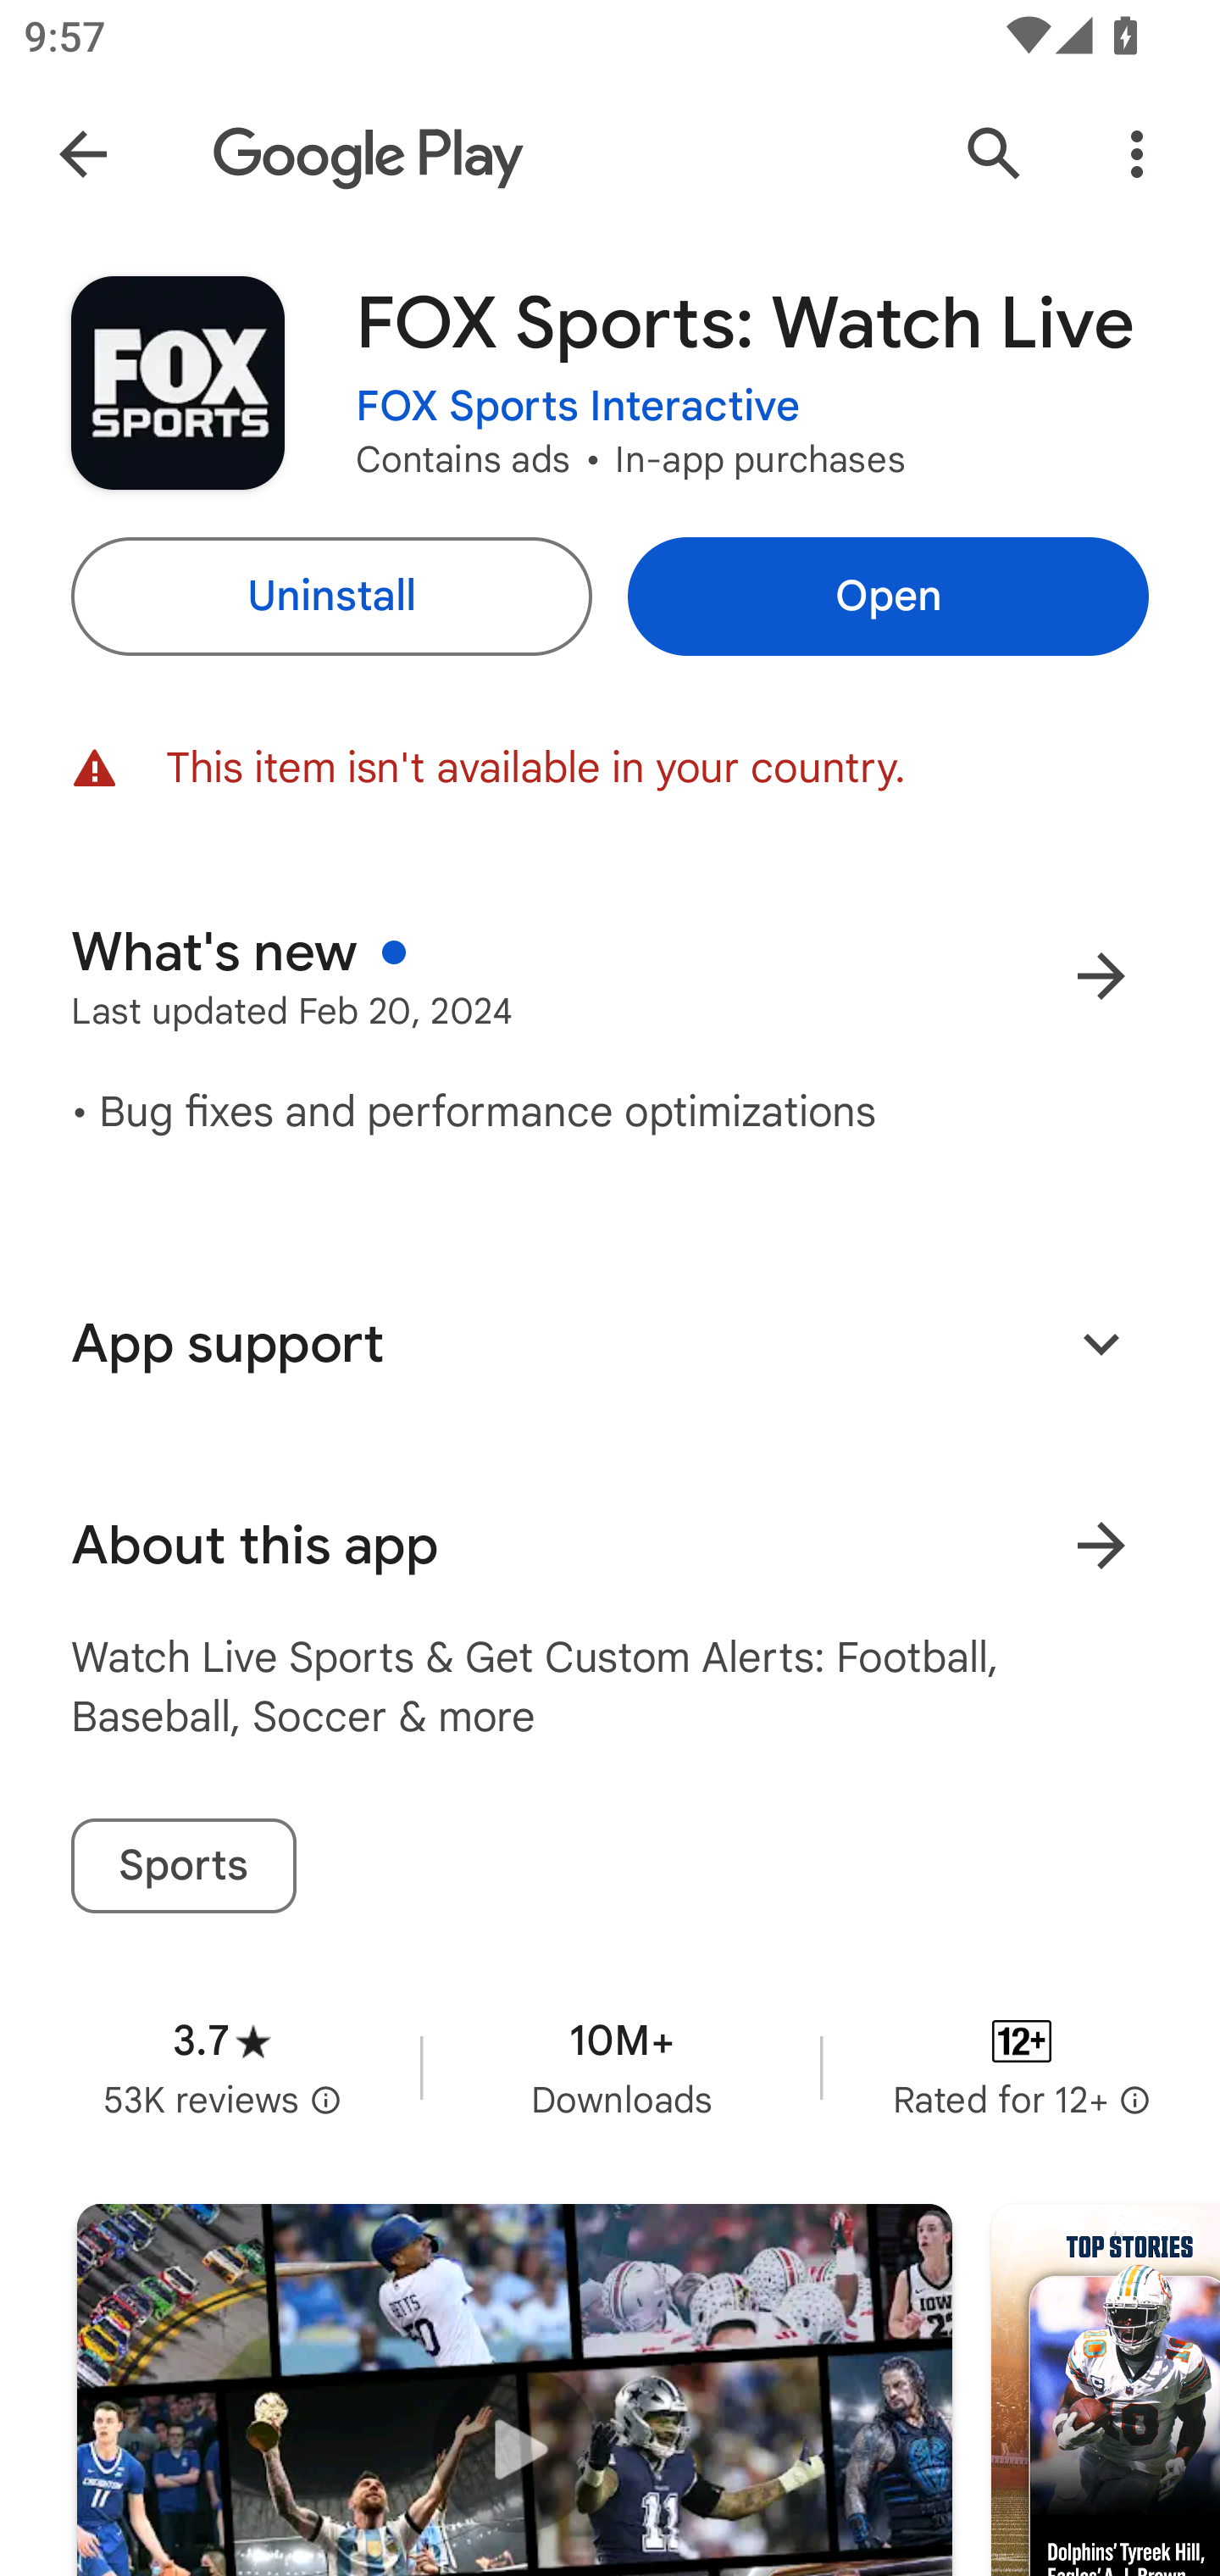 The width and height of the screenshot is (1220, 2576). I want to click on Navigate up, so click(83, 154).